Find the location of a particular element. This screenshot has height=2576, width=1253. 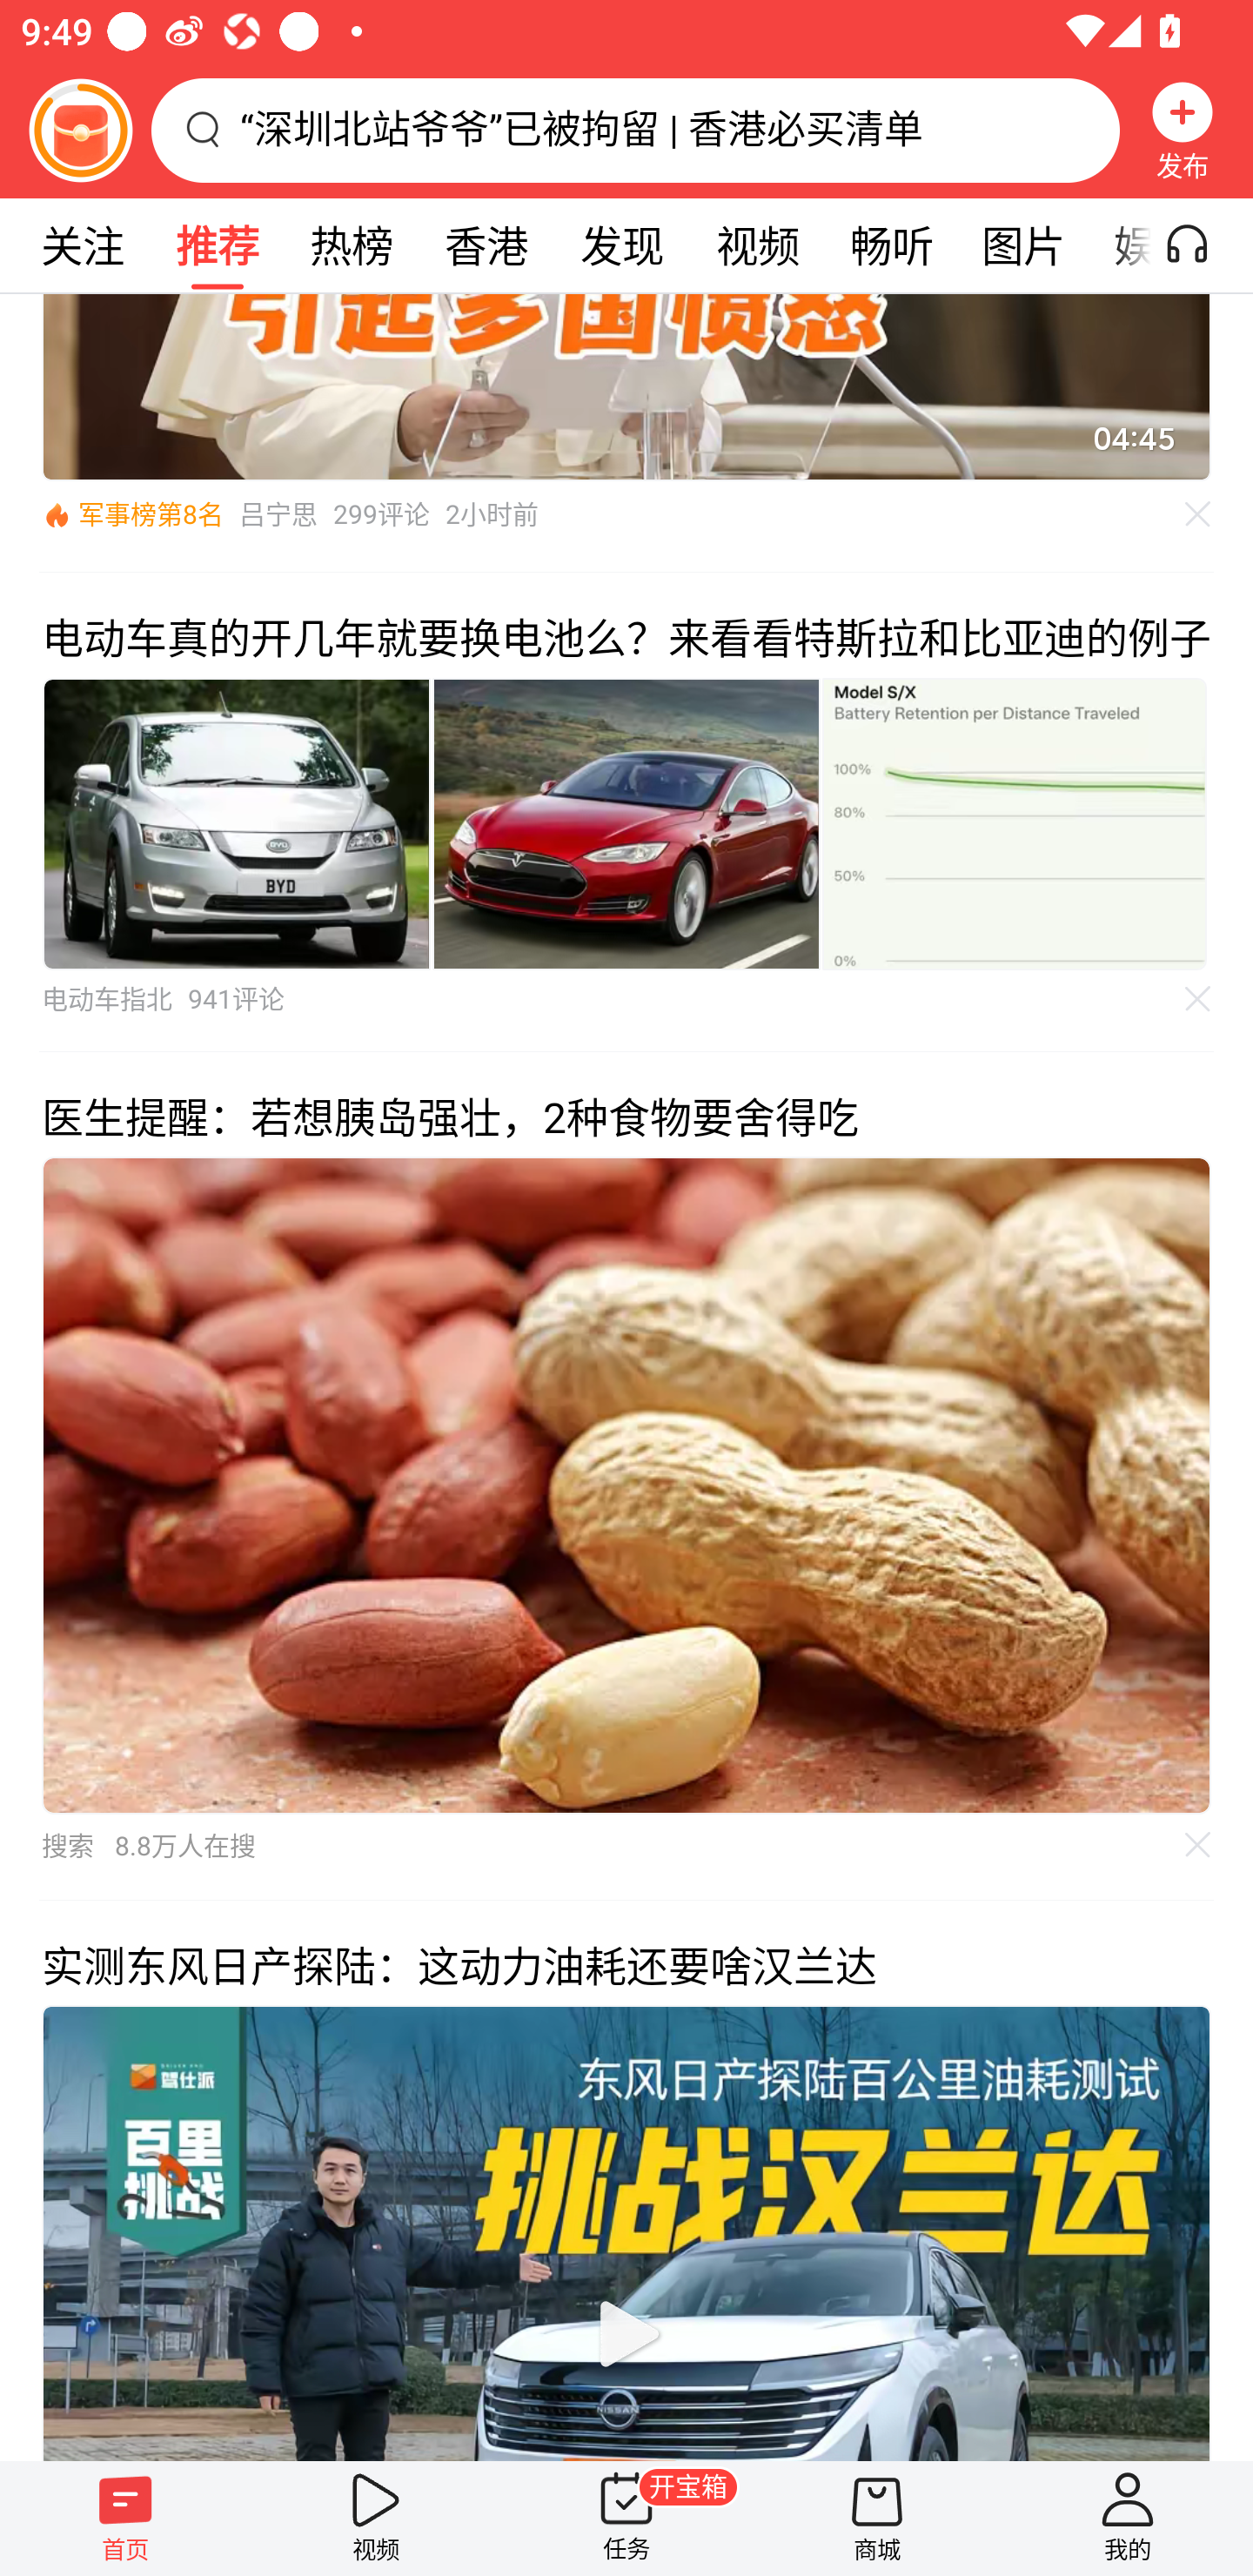

不感兴趣 is located at coordinates (1198, 515).